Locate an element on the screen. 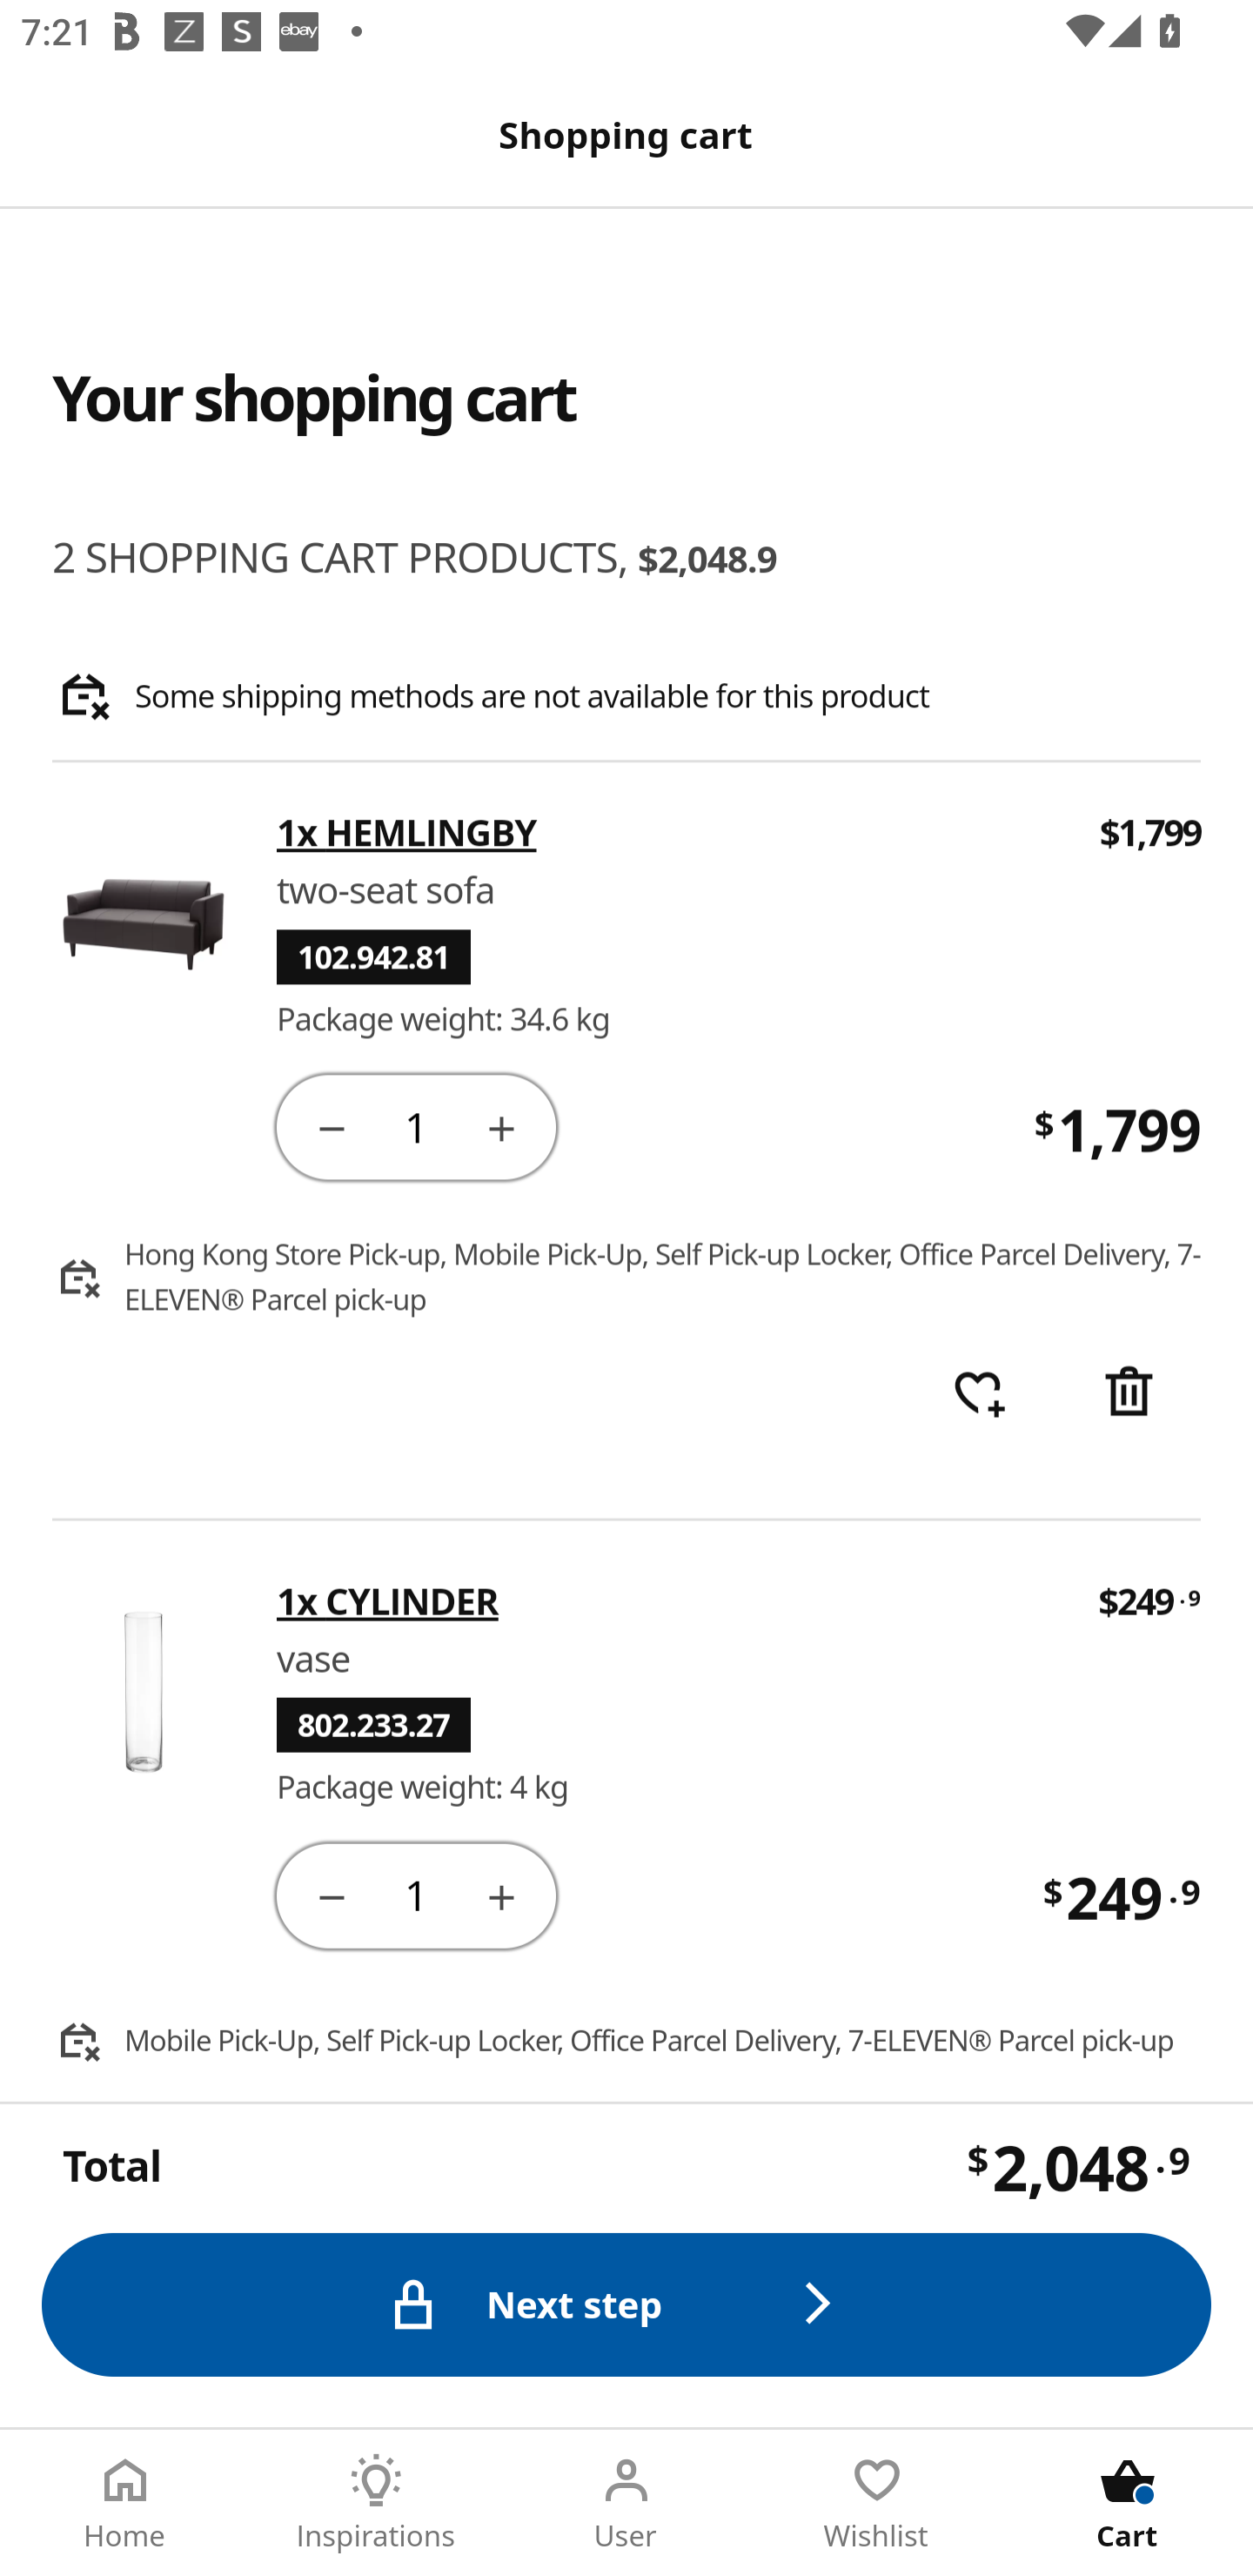 The width and height of the screenshot is (1253, 2576). Home
Tab 1 of 5 is located at coordinates (125, 2503).